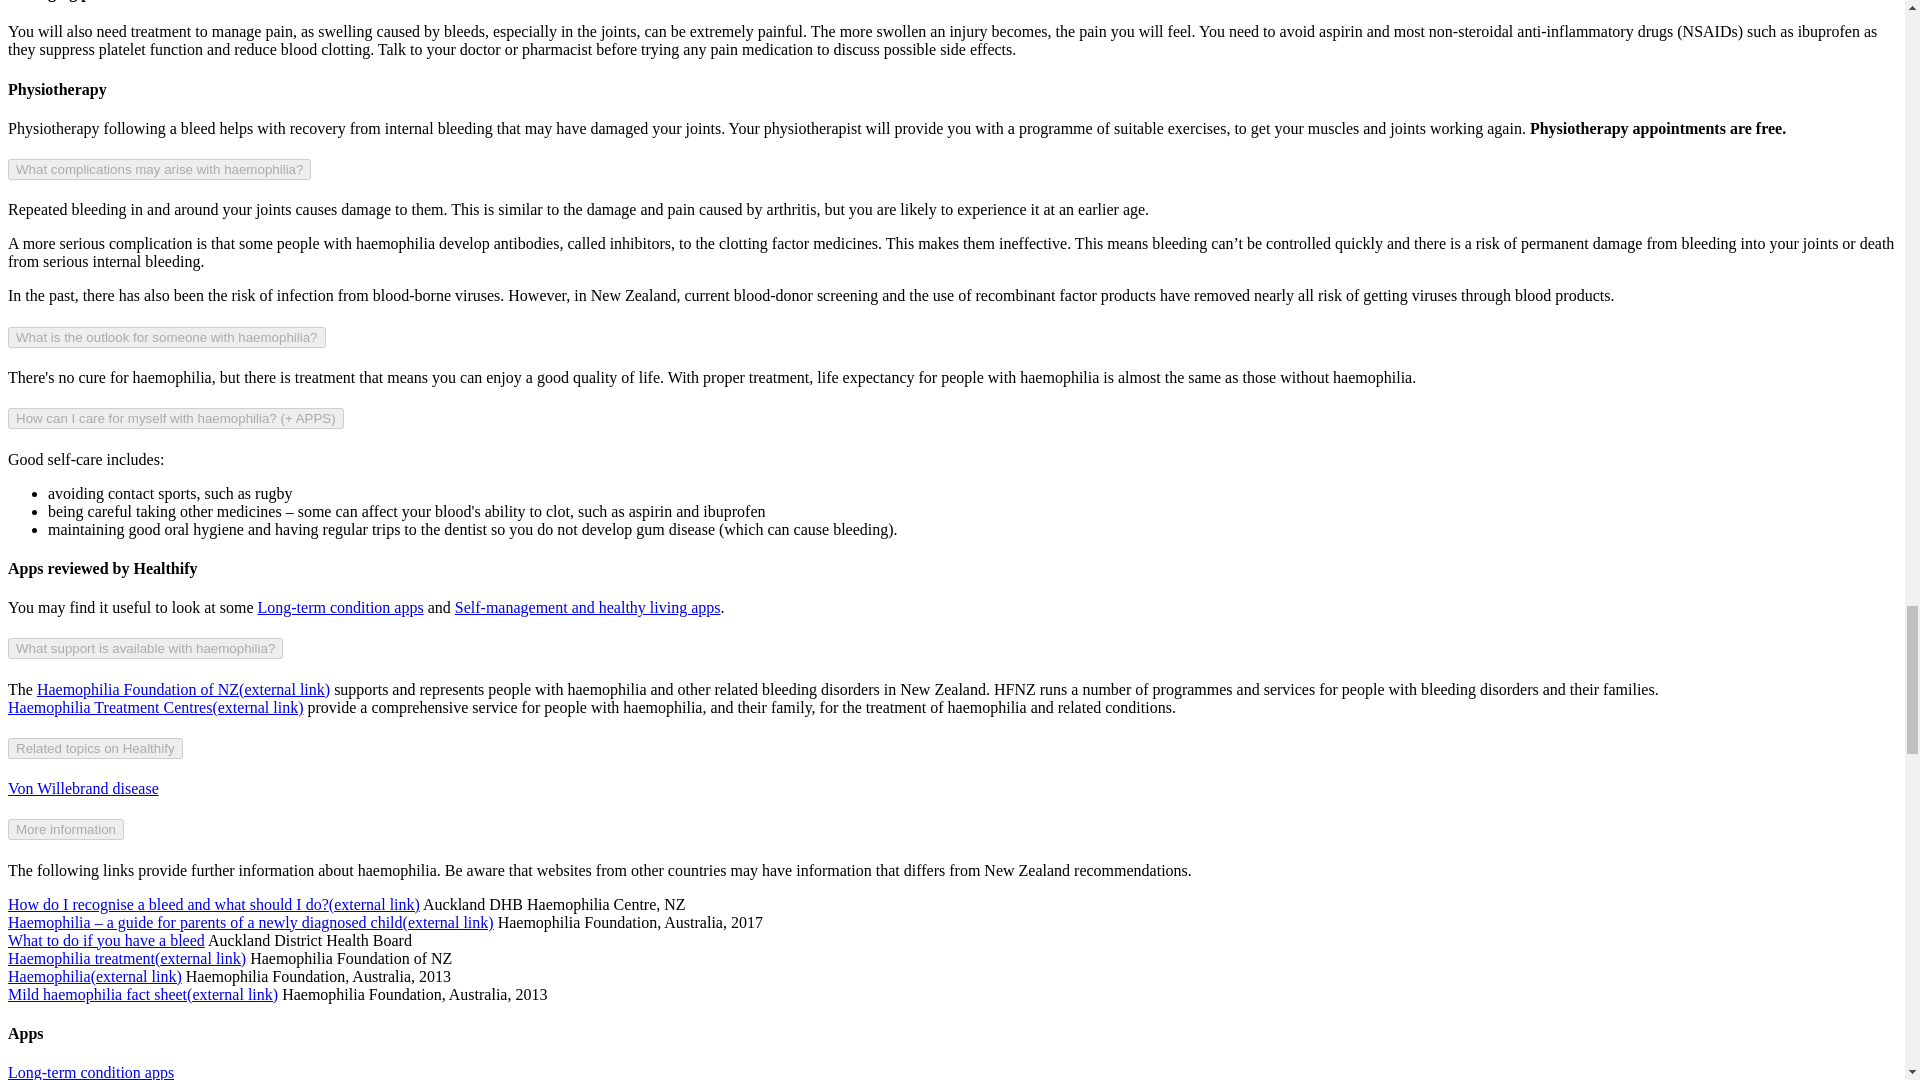 Image resolution: width=1920 pixels, height=1080 pixels. What do you see at coordinates (94, 976) in the screenshot?
I see `Haemophilia` at bounding box center [94, 976].